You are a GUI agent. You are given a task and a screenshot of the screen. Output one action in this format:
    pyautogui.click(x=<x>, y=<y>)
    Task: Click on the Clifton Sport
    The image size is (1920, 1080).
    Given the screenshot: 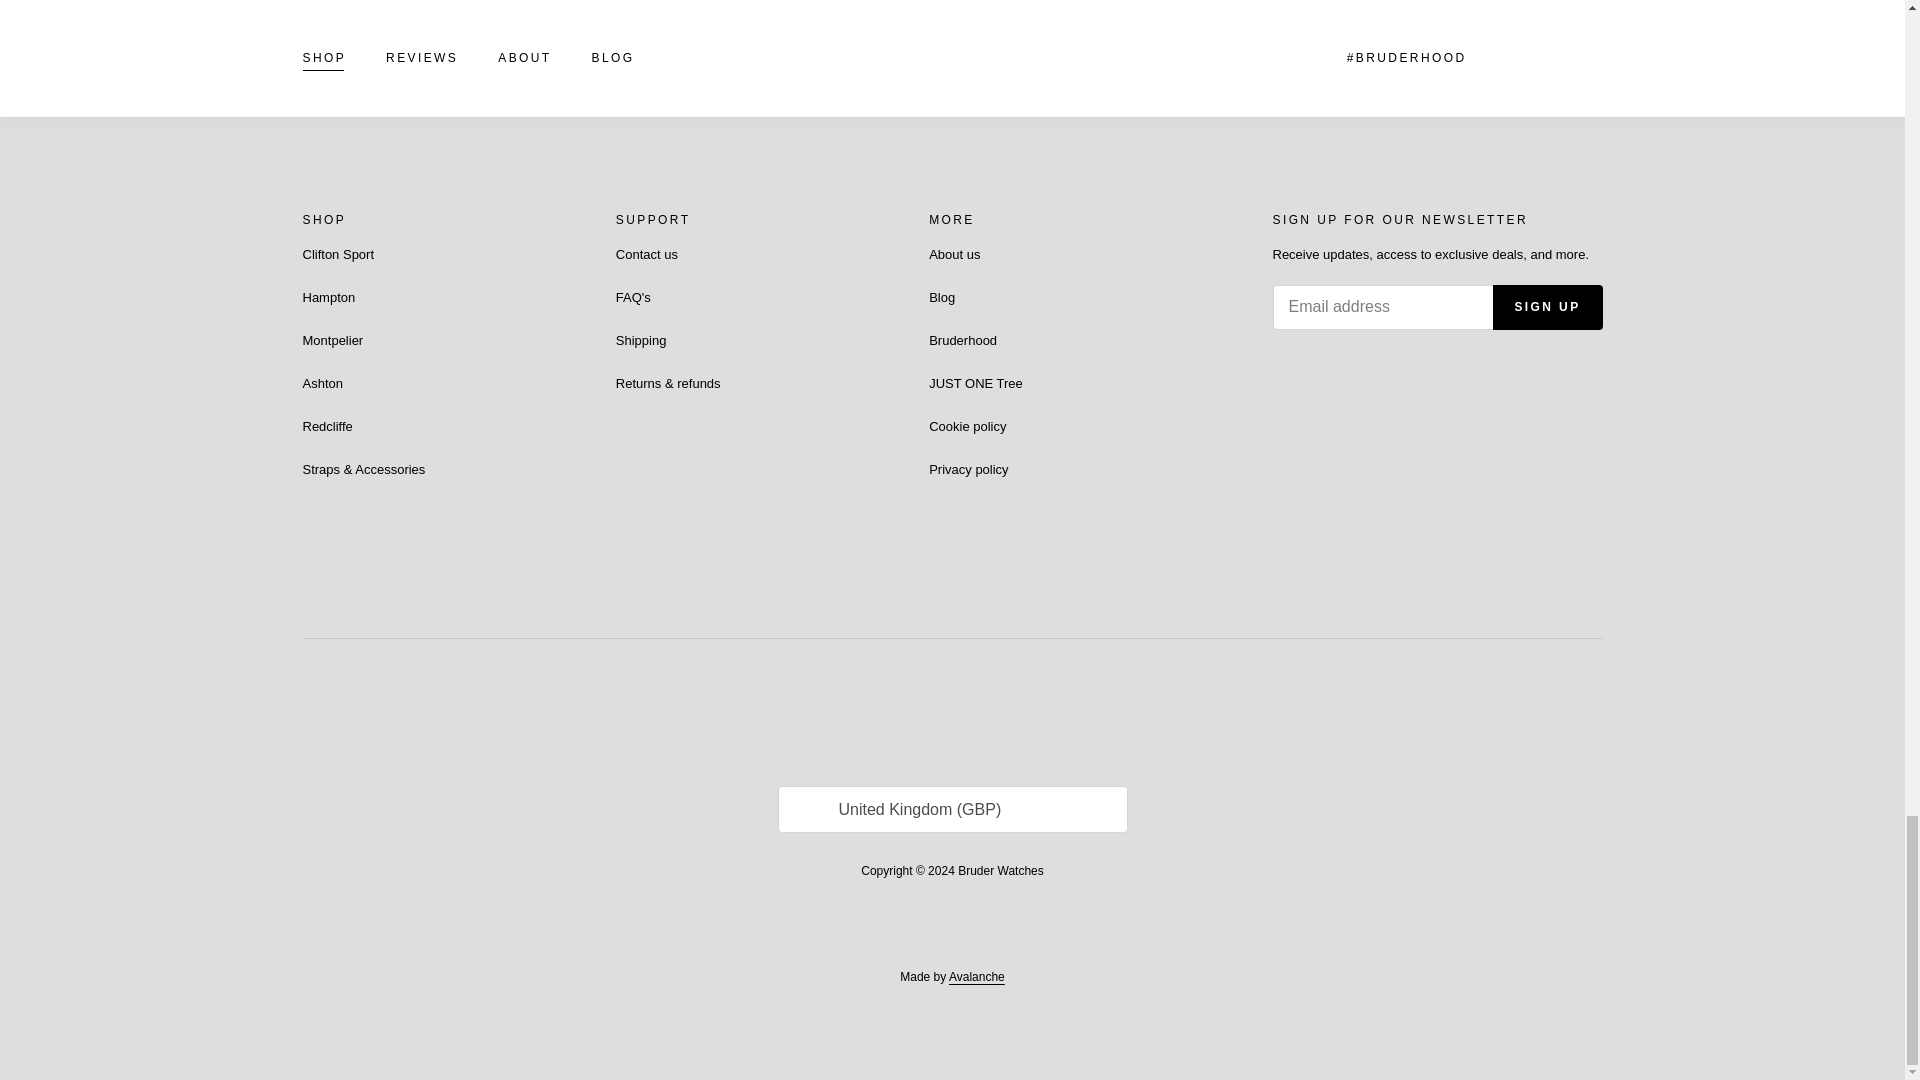 What is the action you would take?
    pyautogui.click(x=338, y=254)
    